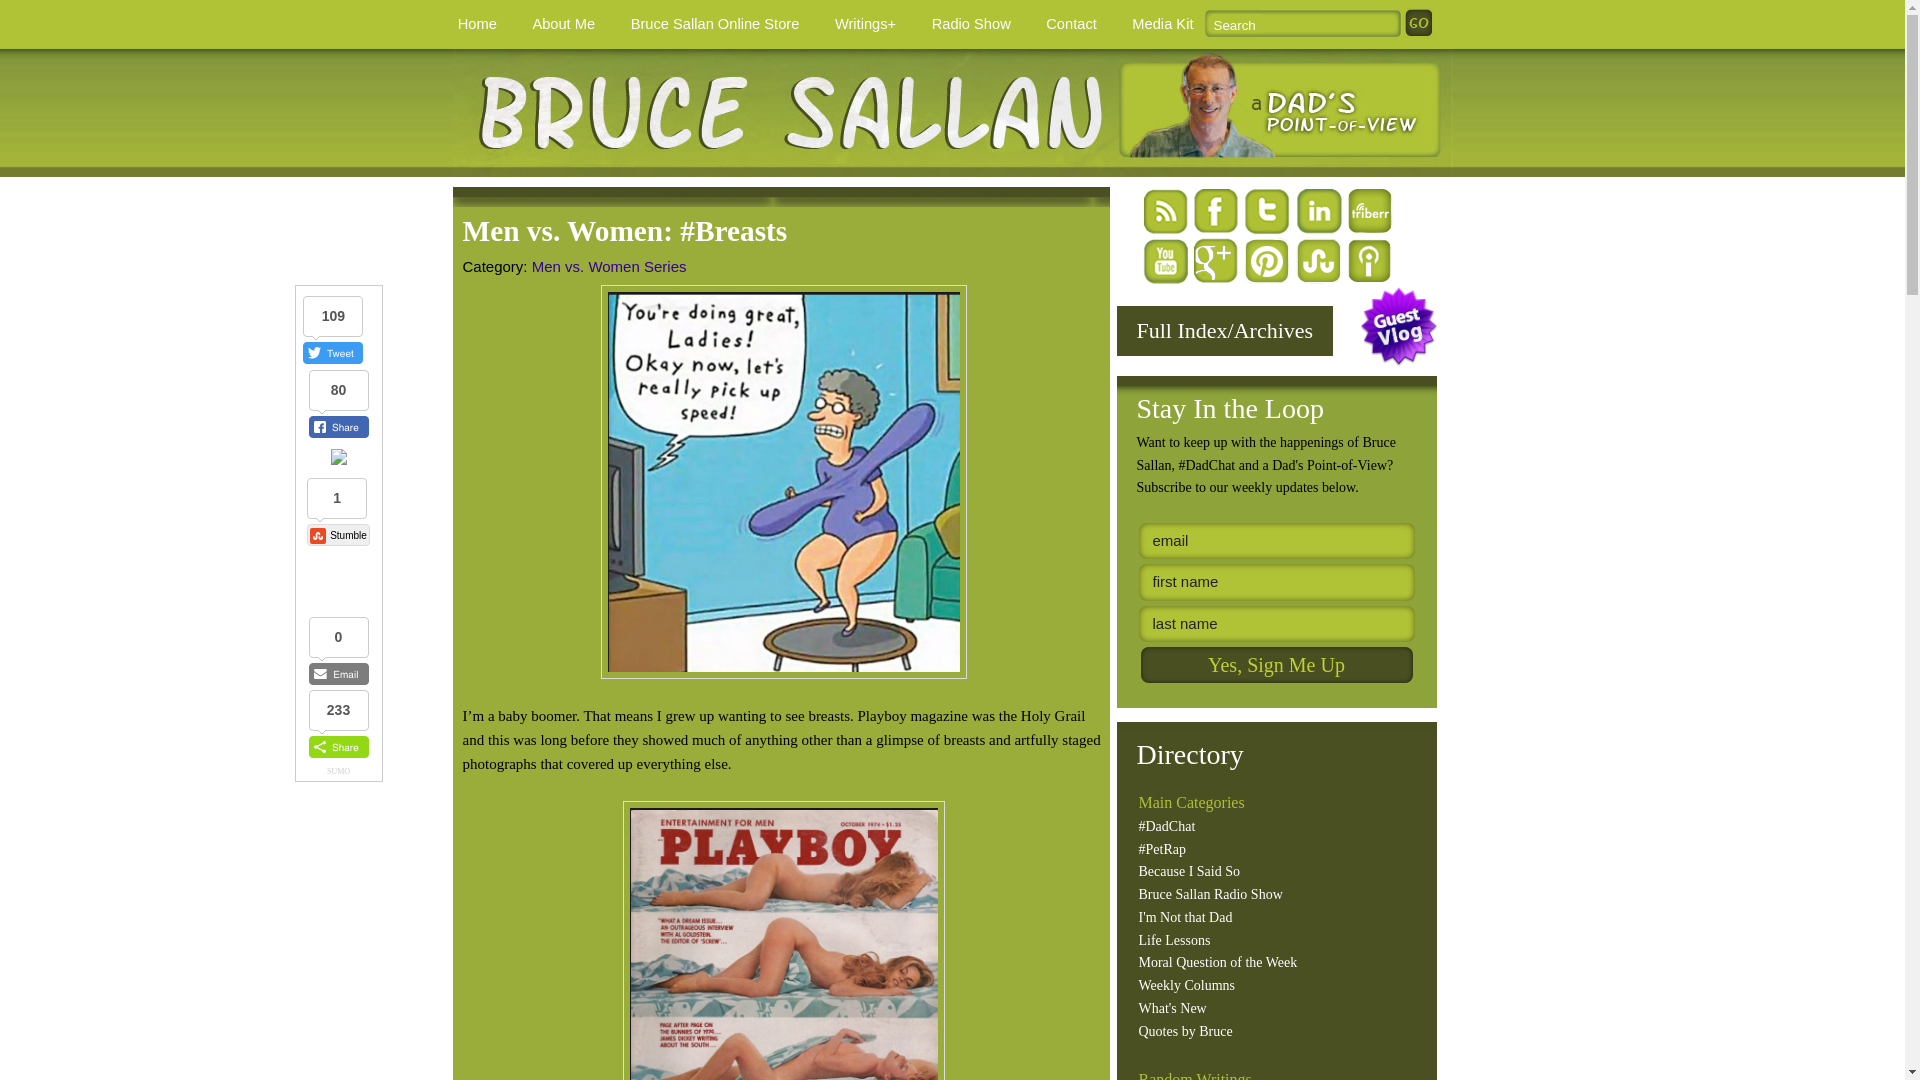 The width and height of the screenshot is (1920, 1080). Describe the element at coordinates (971, 24) in the screenshot. I see `Radio Show` at that location.